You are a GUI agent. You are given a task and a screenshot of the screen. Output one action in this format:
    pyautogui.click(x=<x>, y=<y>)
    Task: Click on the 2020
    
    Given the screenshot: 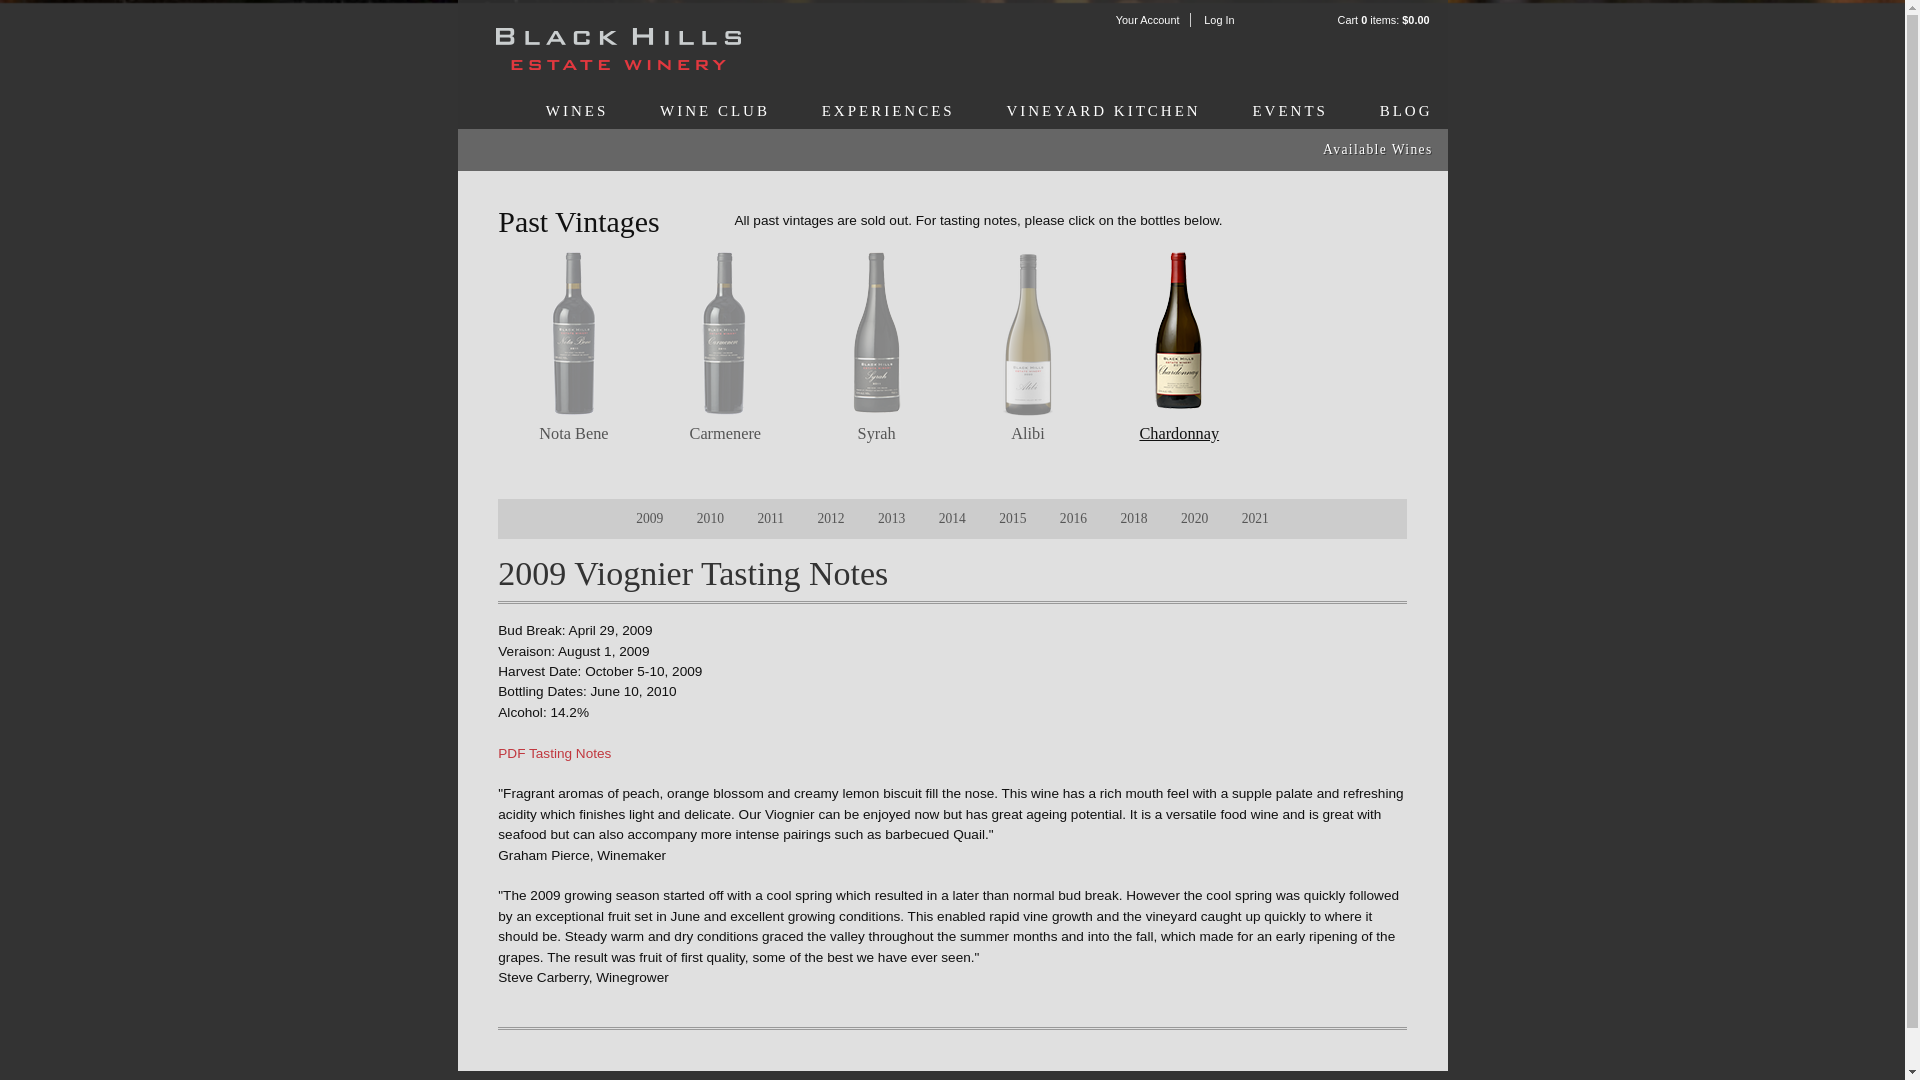 What is the action you would take?
    pyautogui.click(x=1194, y=518)
    